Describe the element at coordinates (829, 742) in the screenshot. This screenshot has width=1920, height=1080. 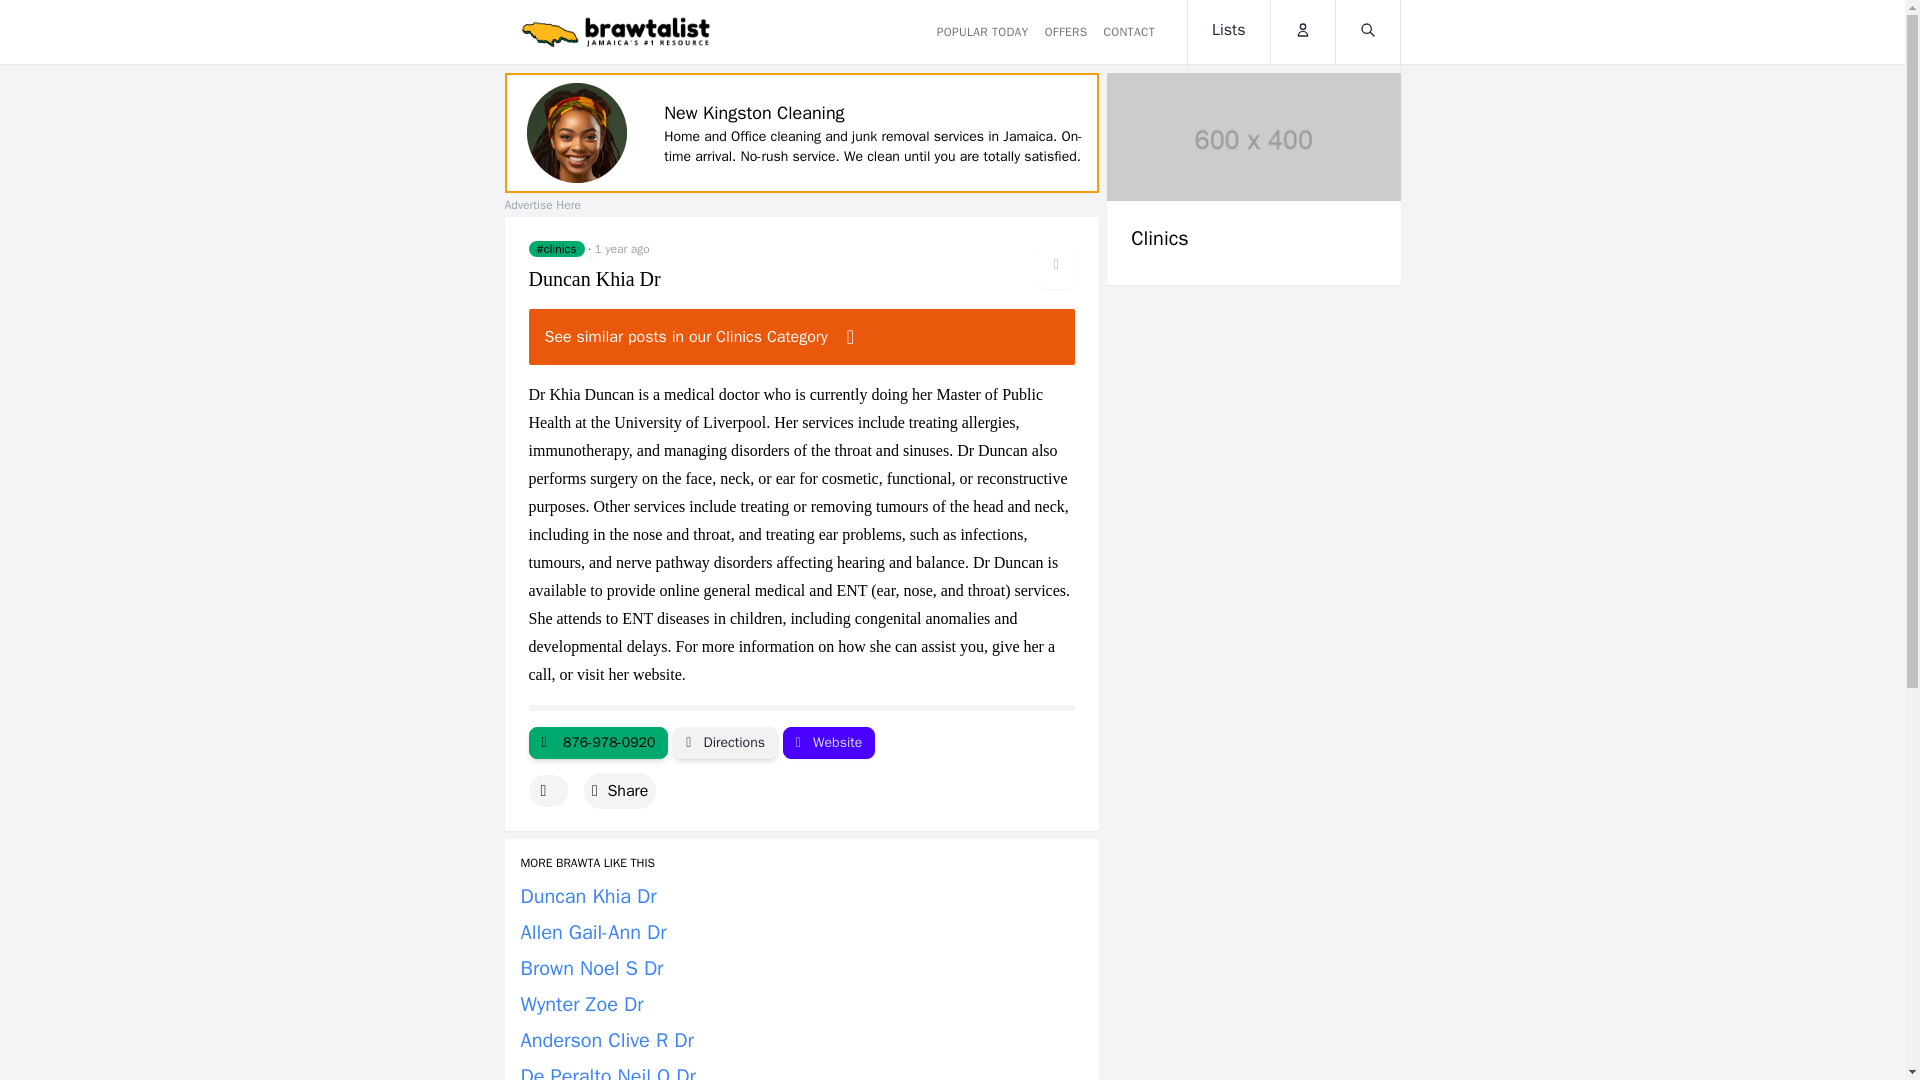
I see ` Website` at that location.